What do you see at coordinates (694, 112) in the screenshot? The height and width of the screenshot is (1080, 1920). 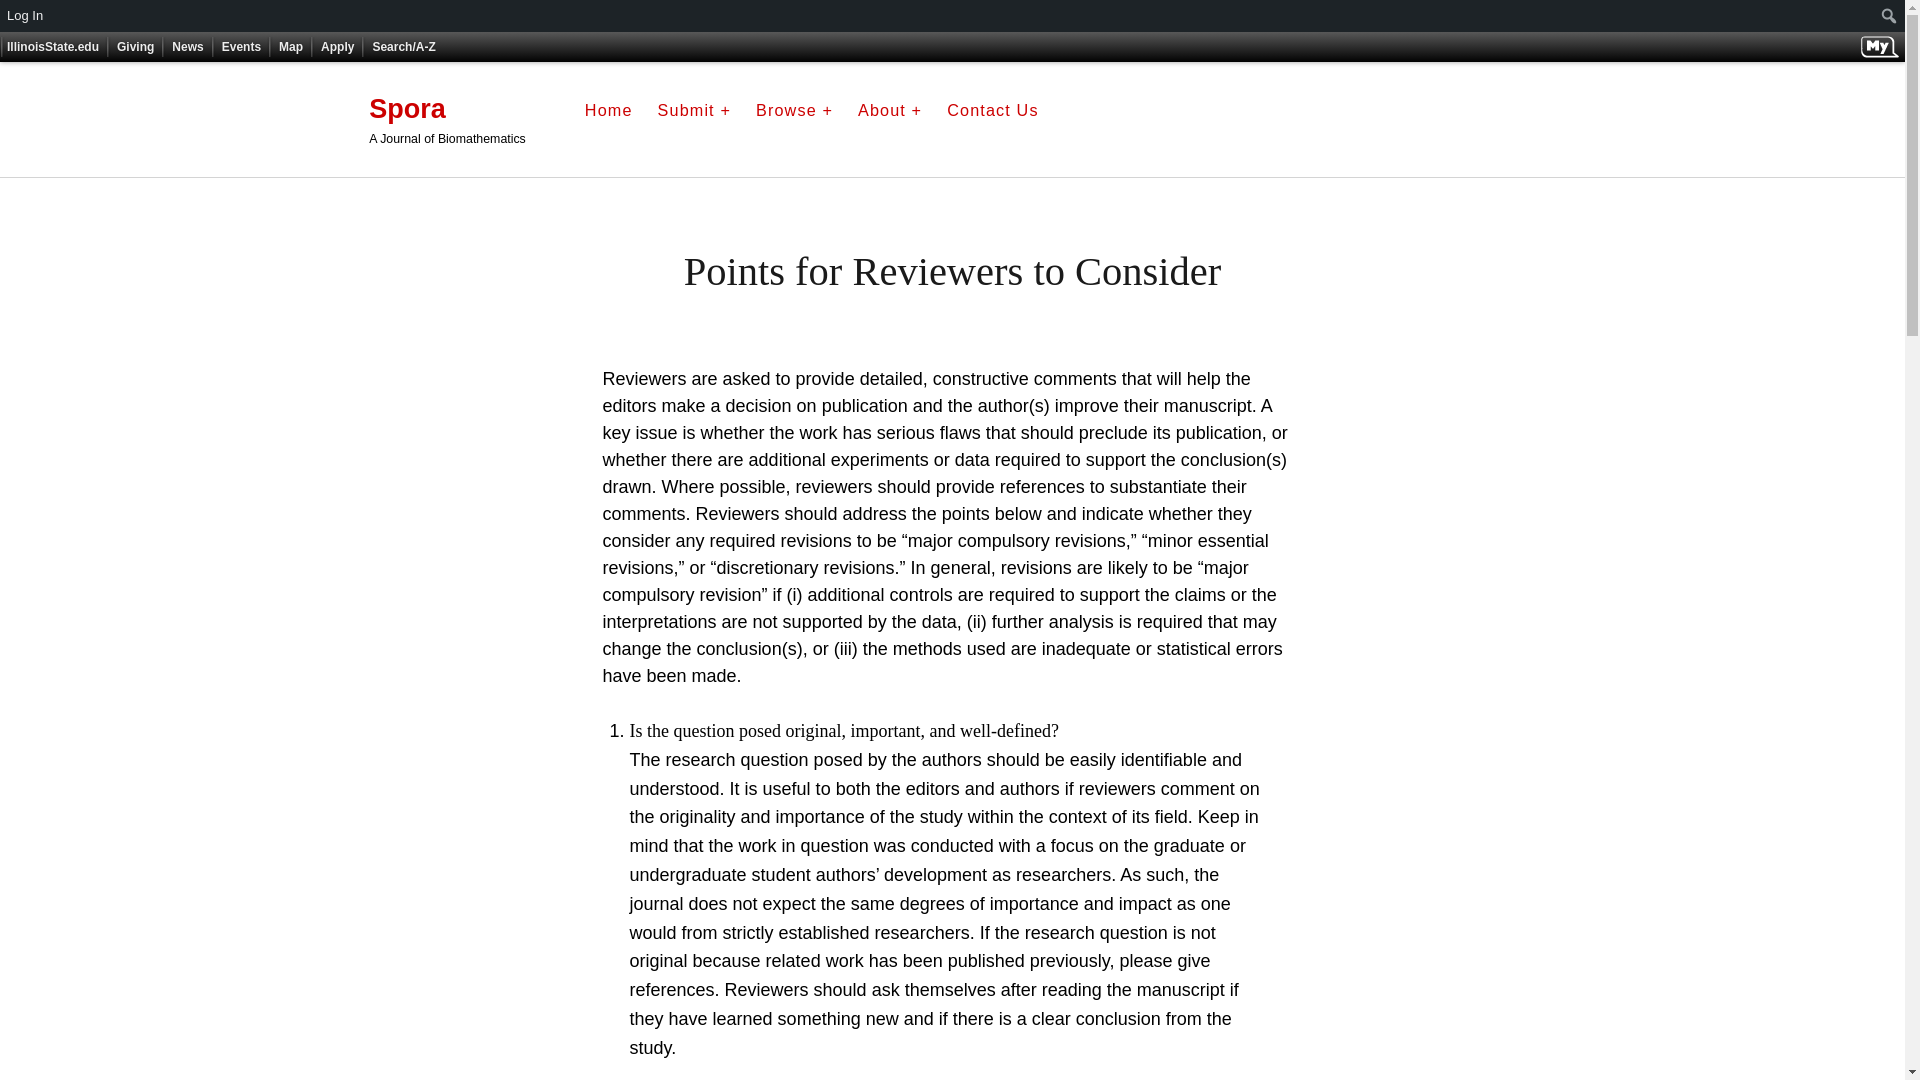 I see `Submit` at bounding box center [694, 112].